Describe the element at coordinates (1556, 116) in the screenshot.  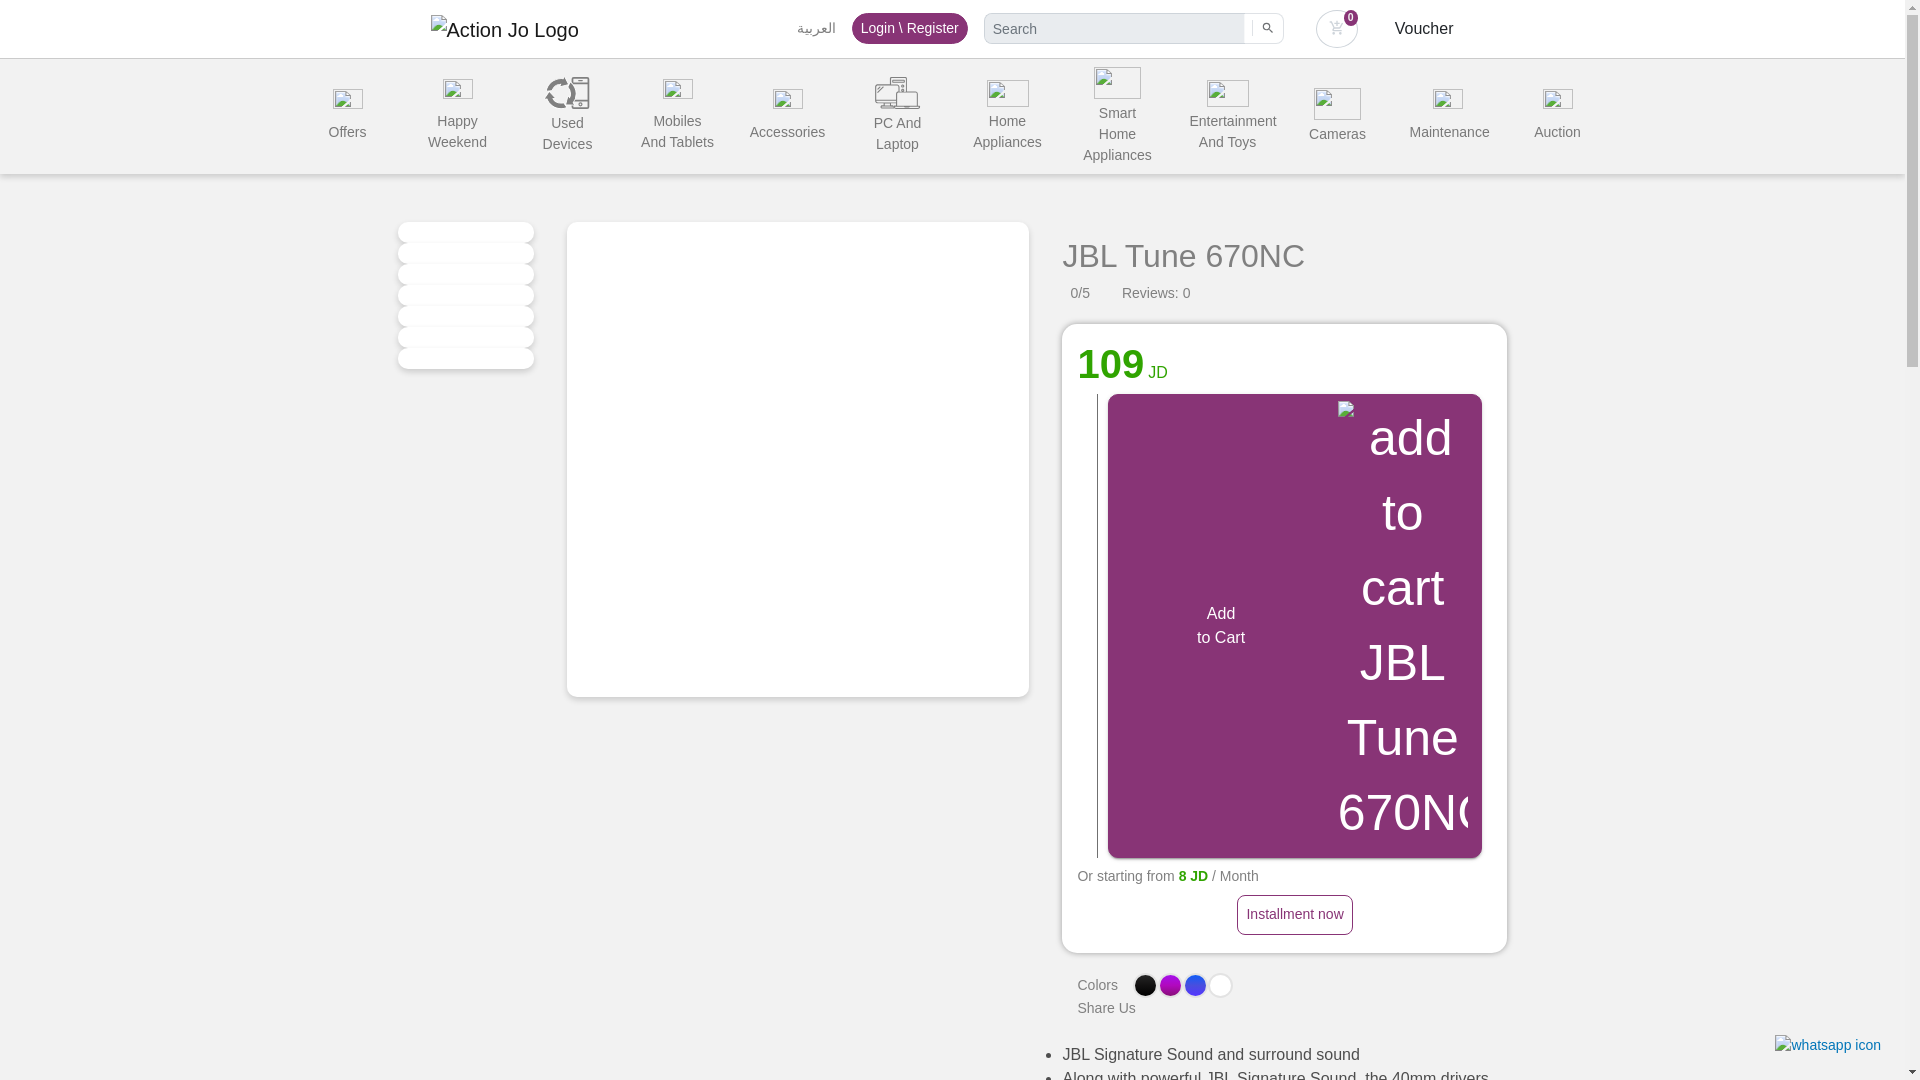
I see `Auction` at that location.